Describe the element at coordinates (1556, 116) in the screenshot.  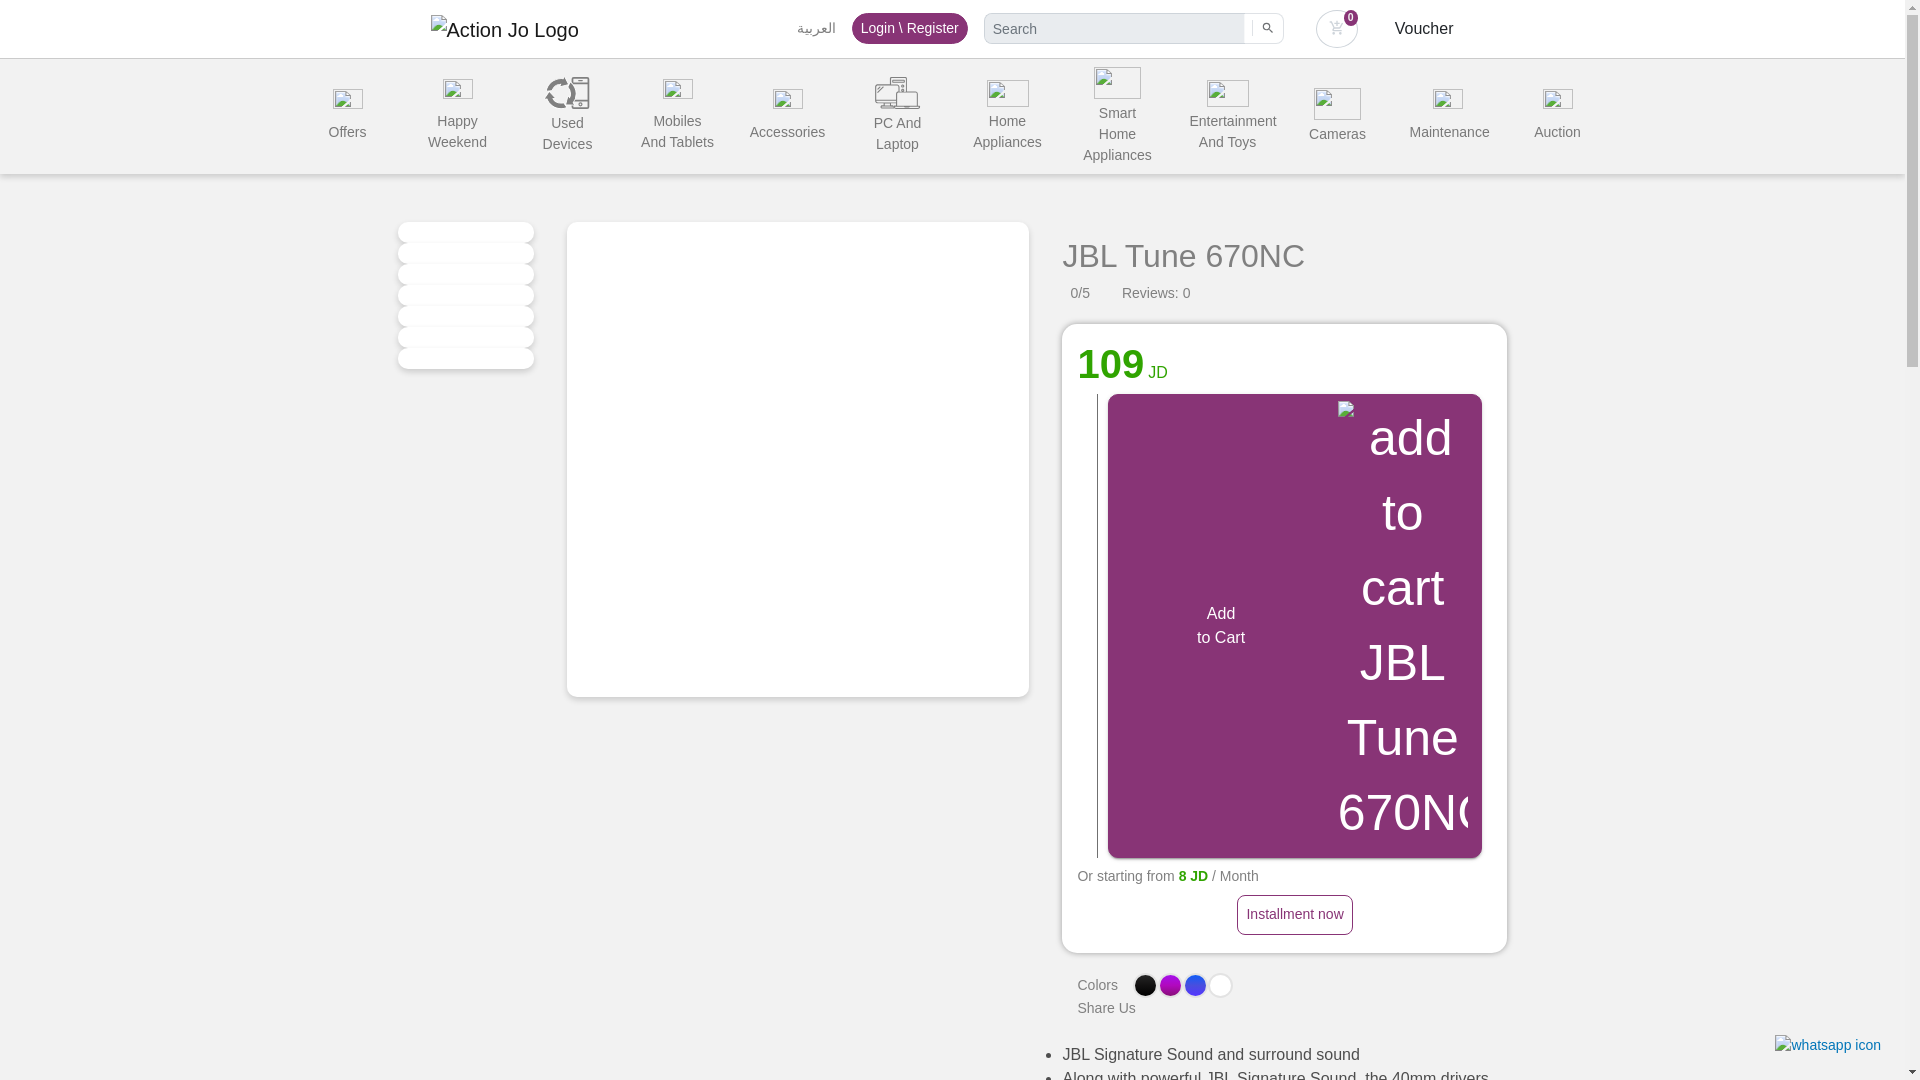
I see `Auction` at that location.